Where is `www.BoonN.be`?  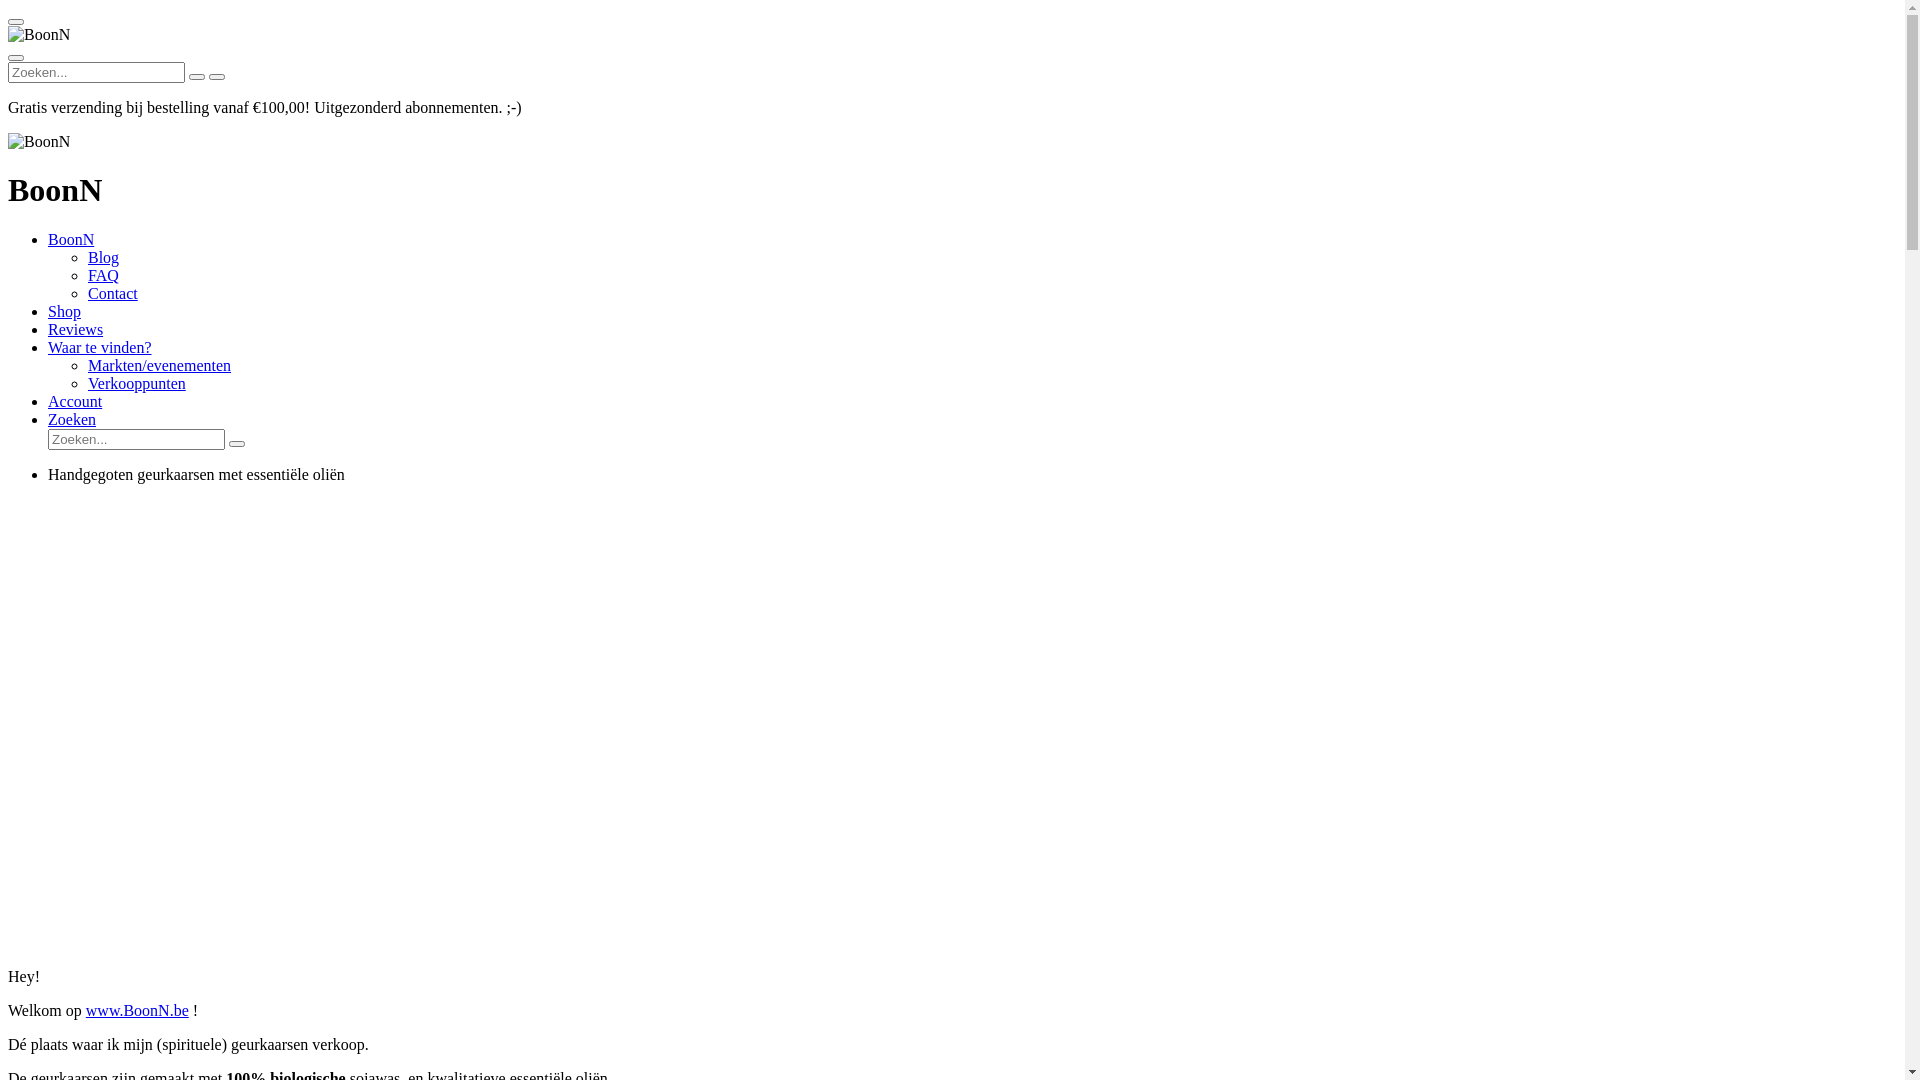 www.BoonN.be is located at coordinates (138, 1010).